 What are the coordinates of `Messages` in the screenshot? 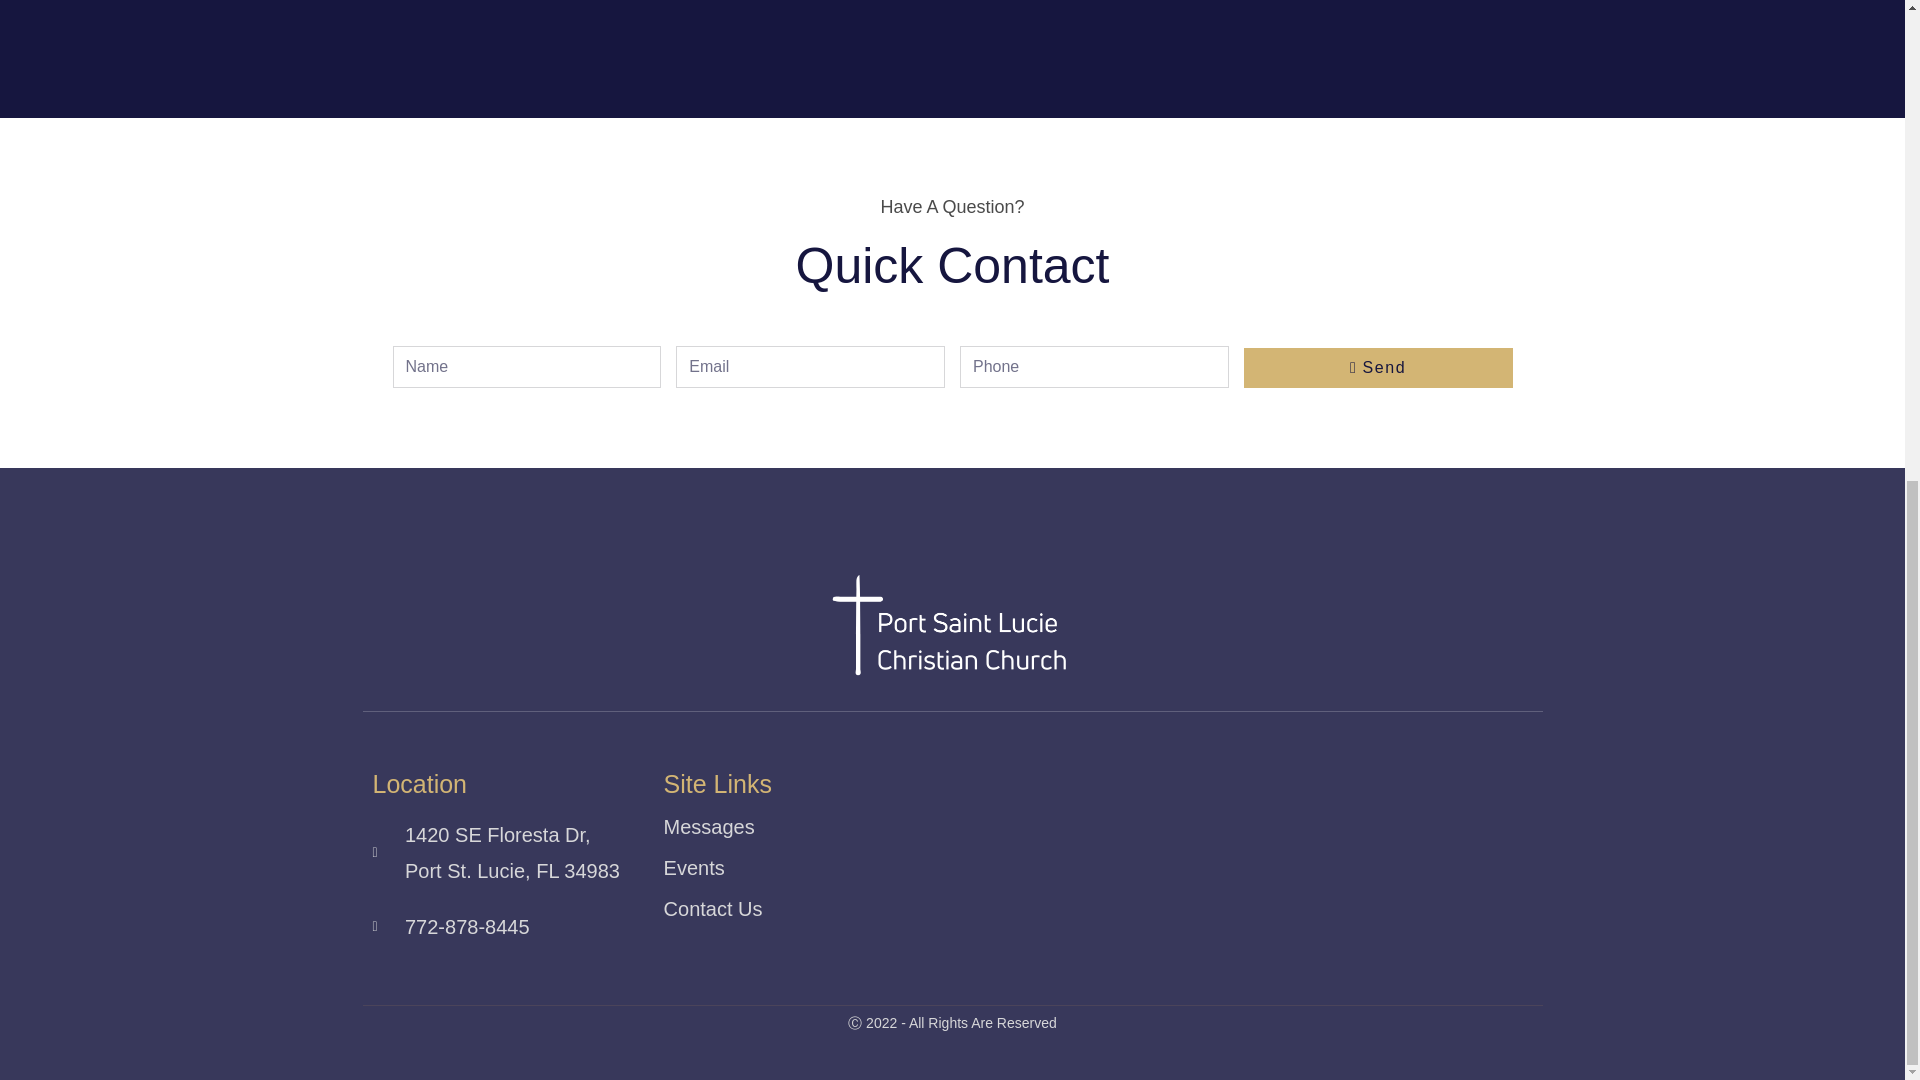 It's located at (752, 826).